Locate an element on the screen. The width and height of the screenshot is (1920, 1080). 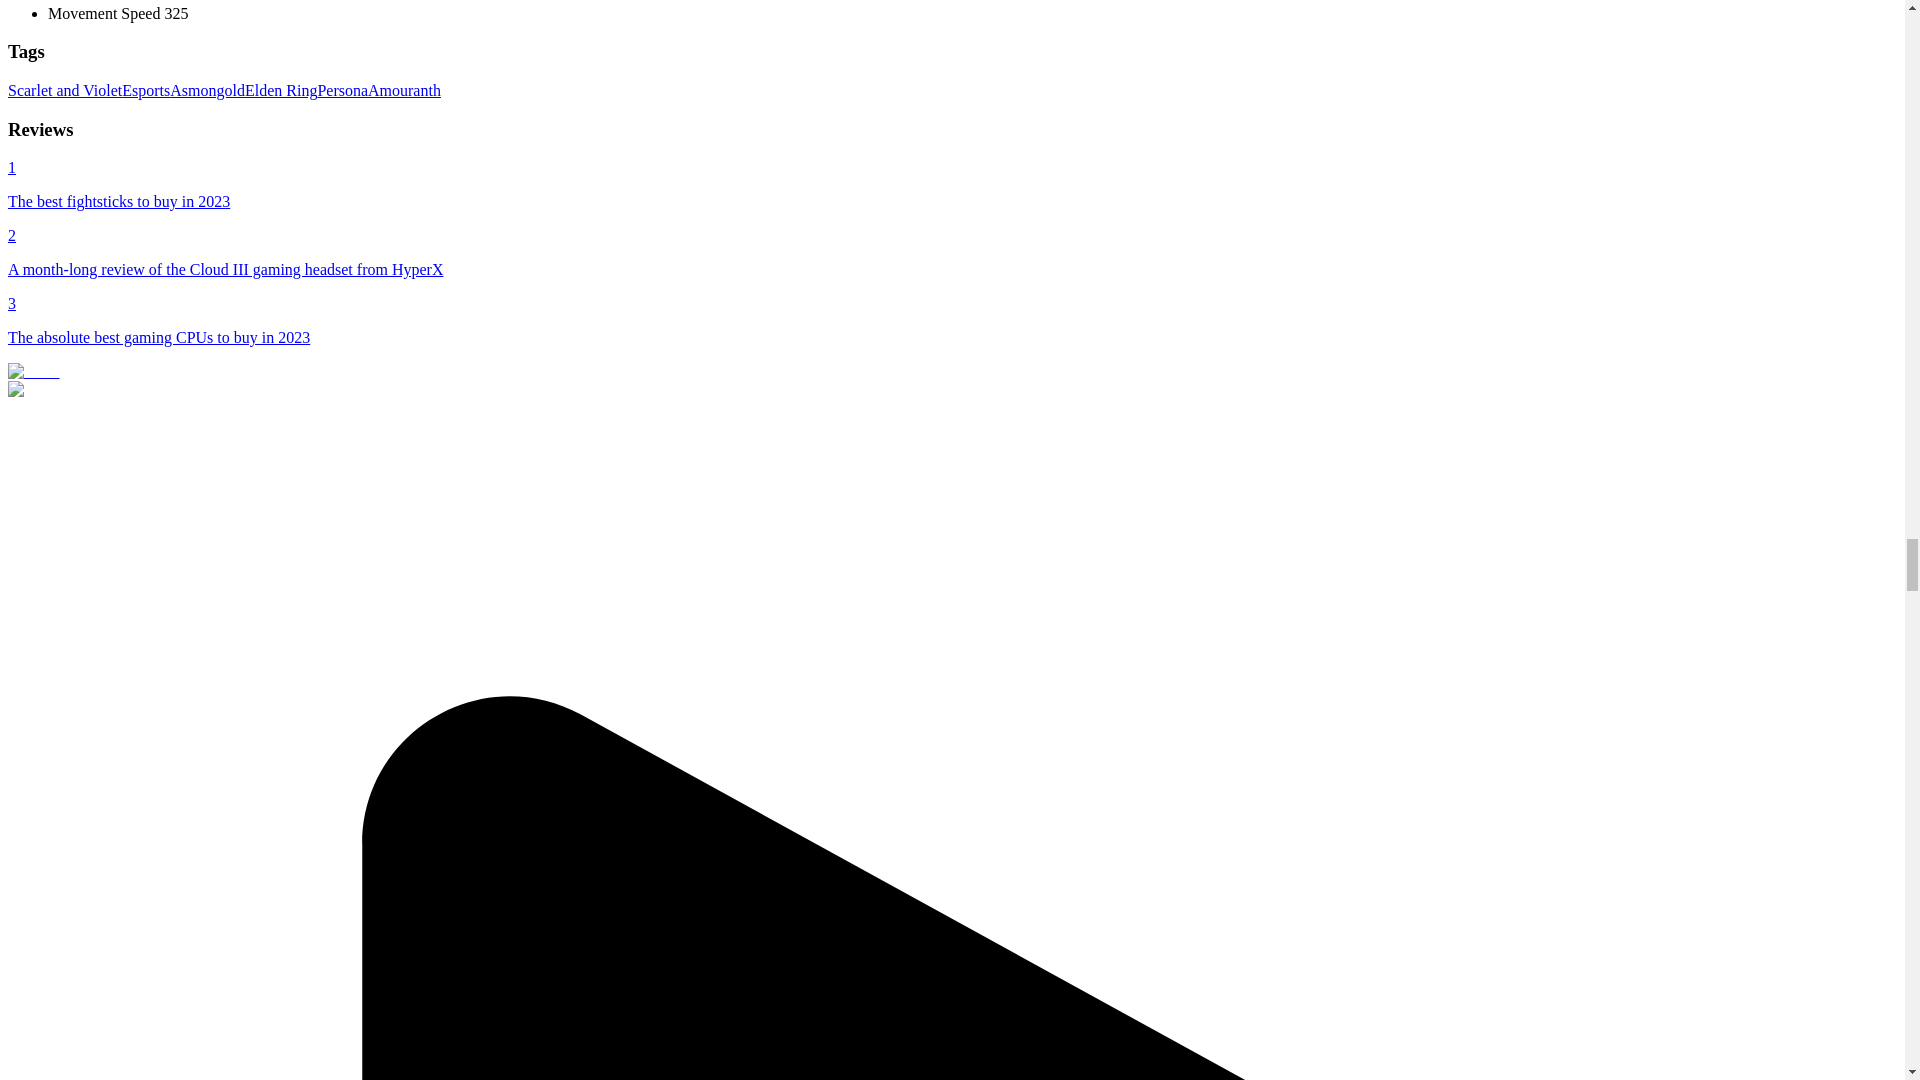
Esports is located at coordinates (146, 90).